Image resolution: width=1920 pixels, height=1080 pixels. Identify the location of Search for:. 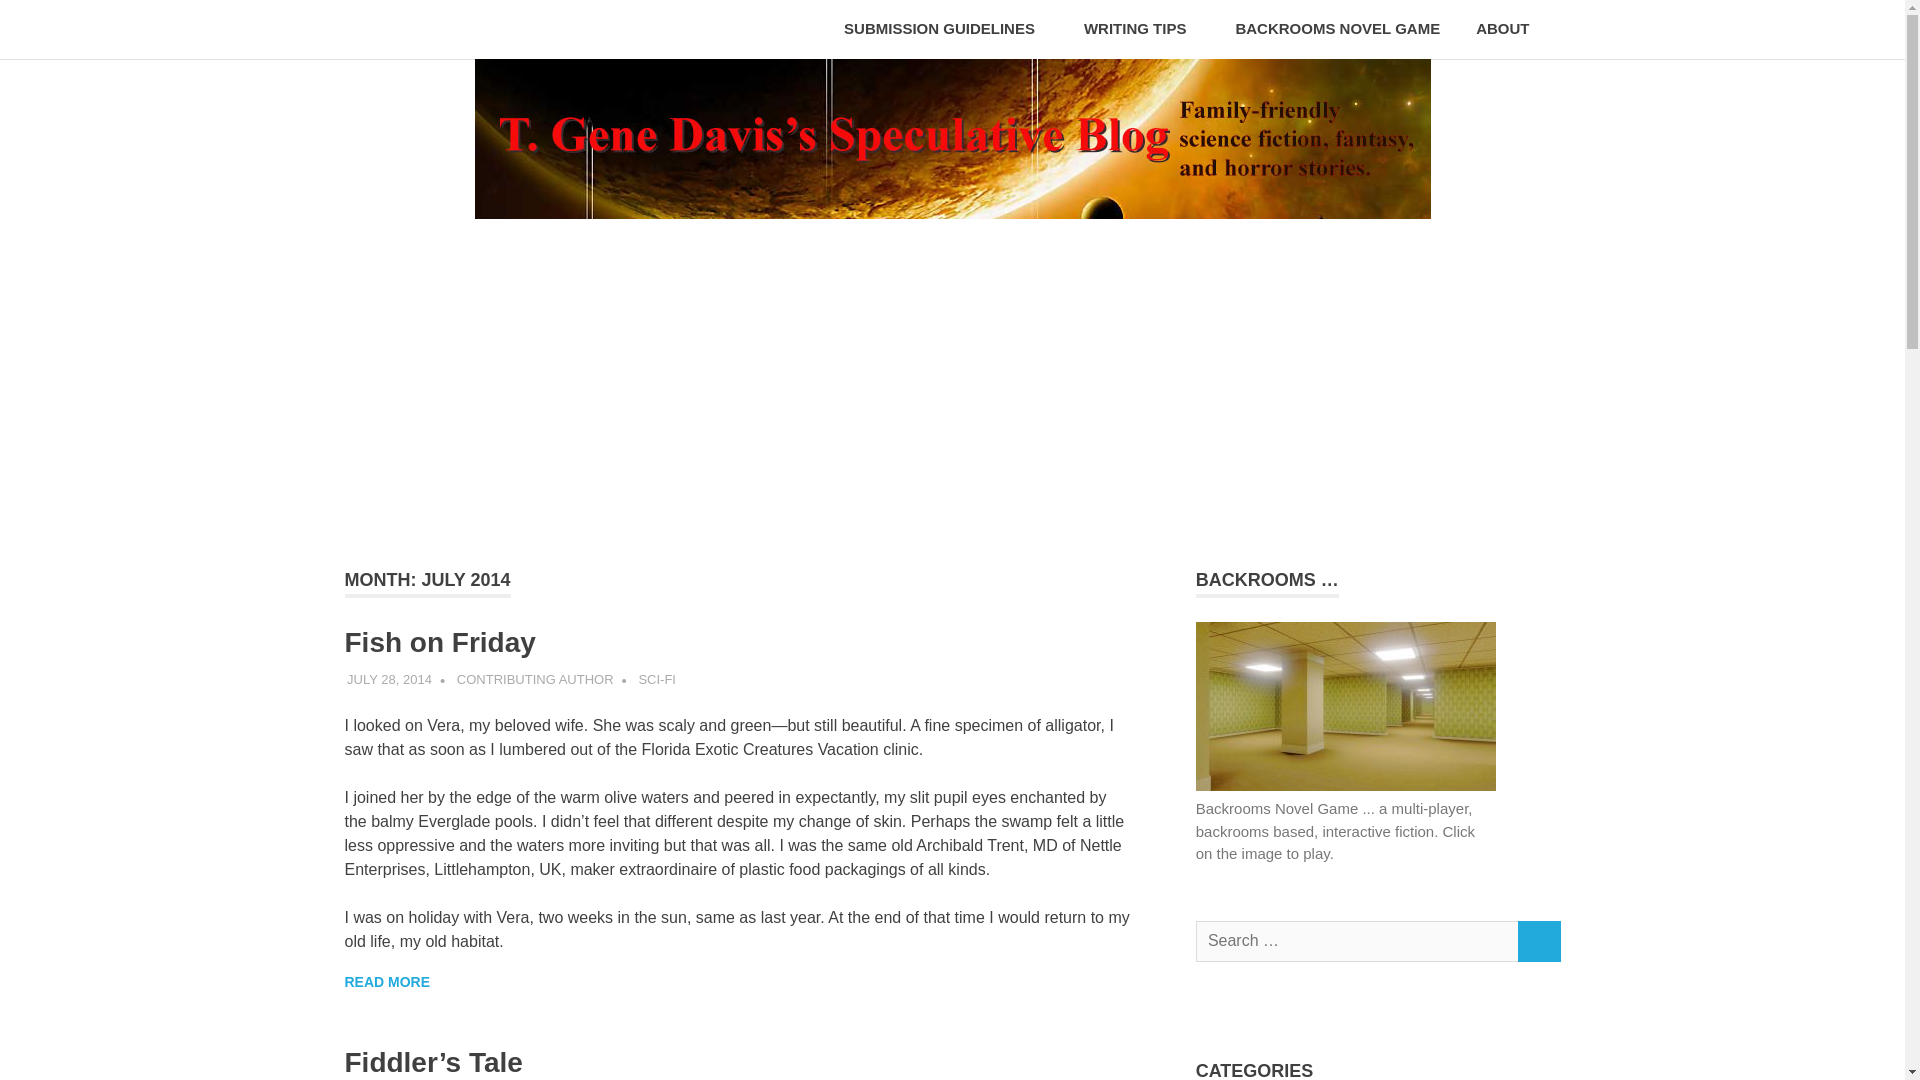
(1357, 942).